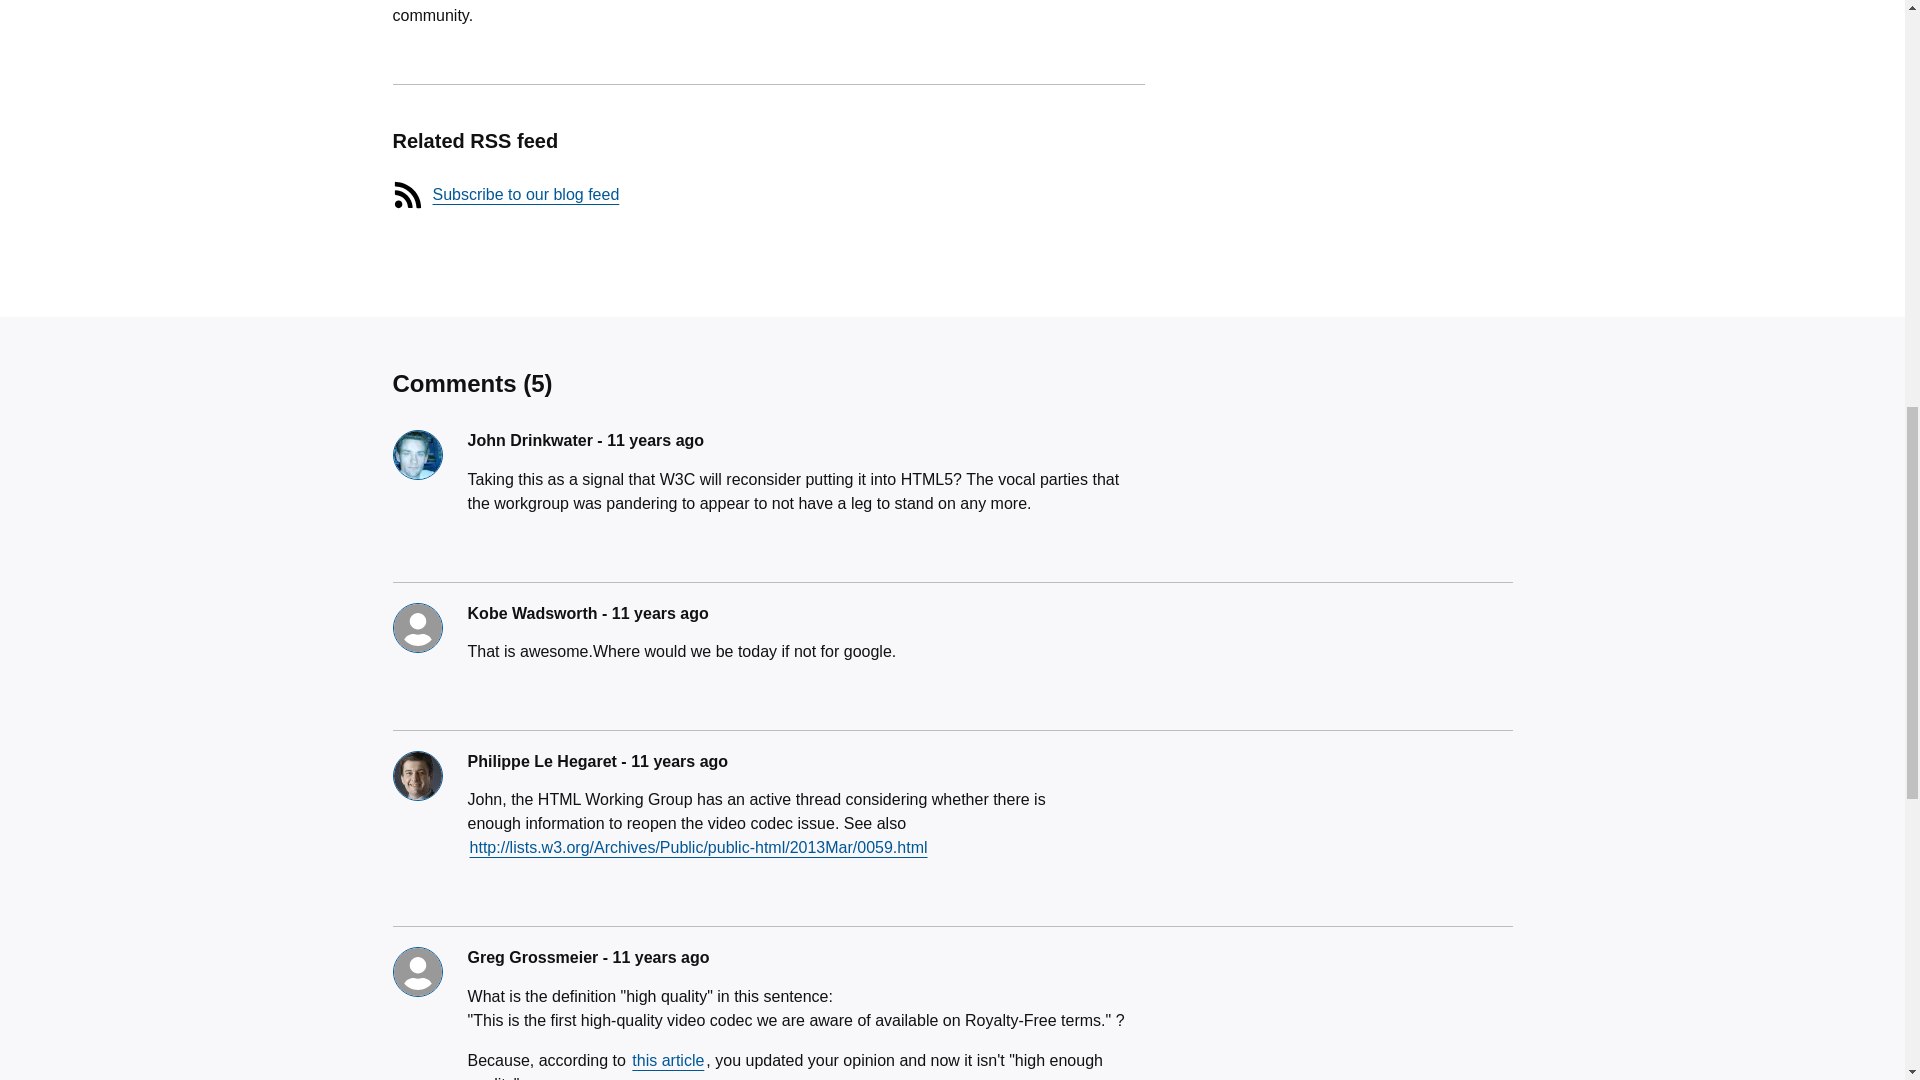 This screenshot has width=1920, height=1080. I want to click on 12 March 2013 at 00:21:56 UTC, so click(655, 440).